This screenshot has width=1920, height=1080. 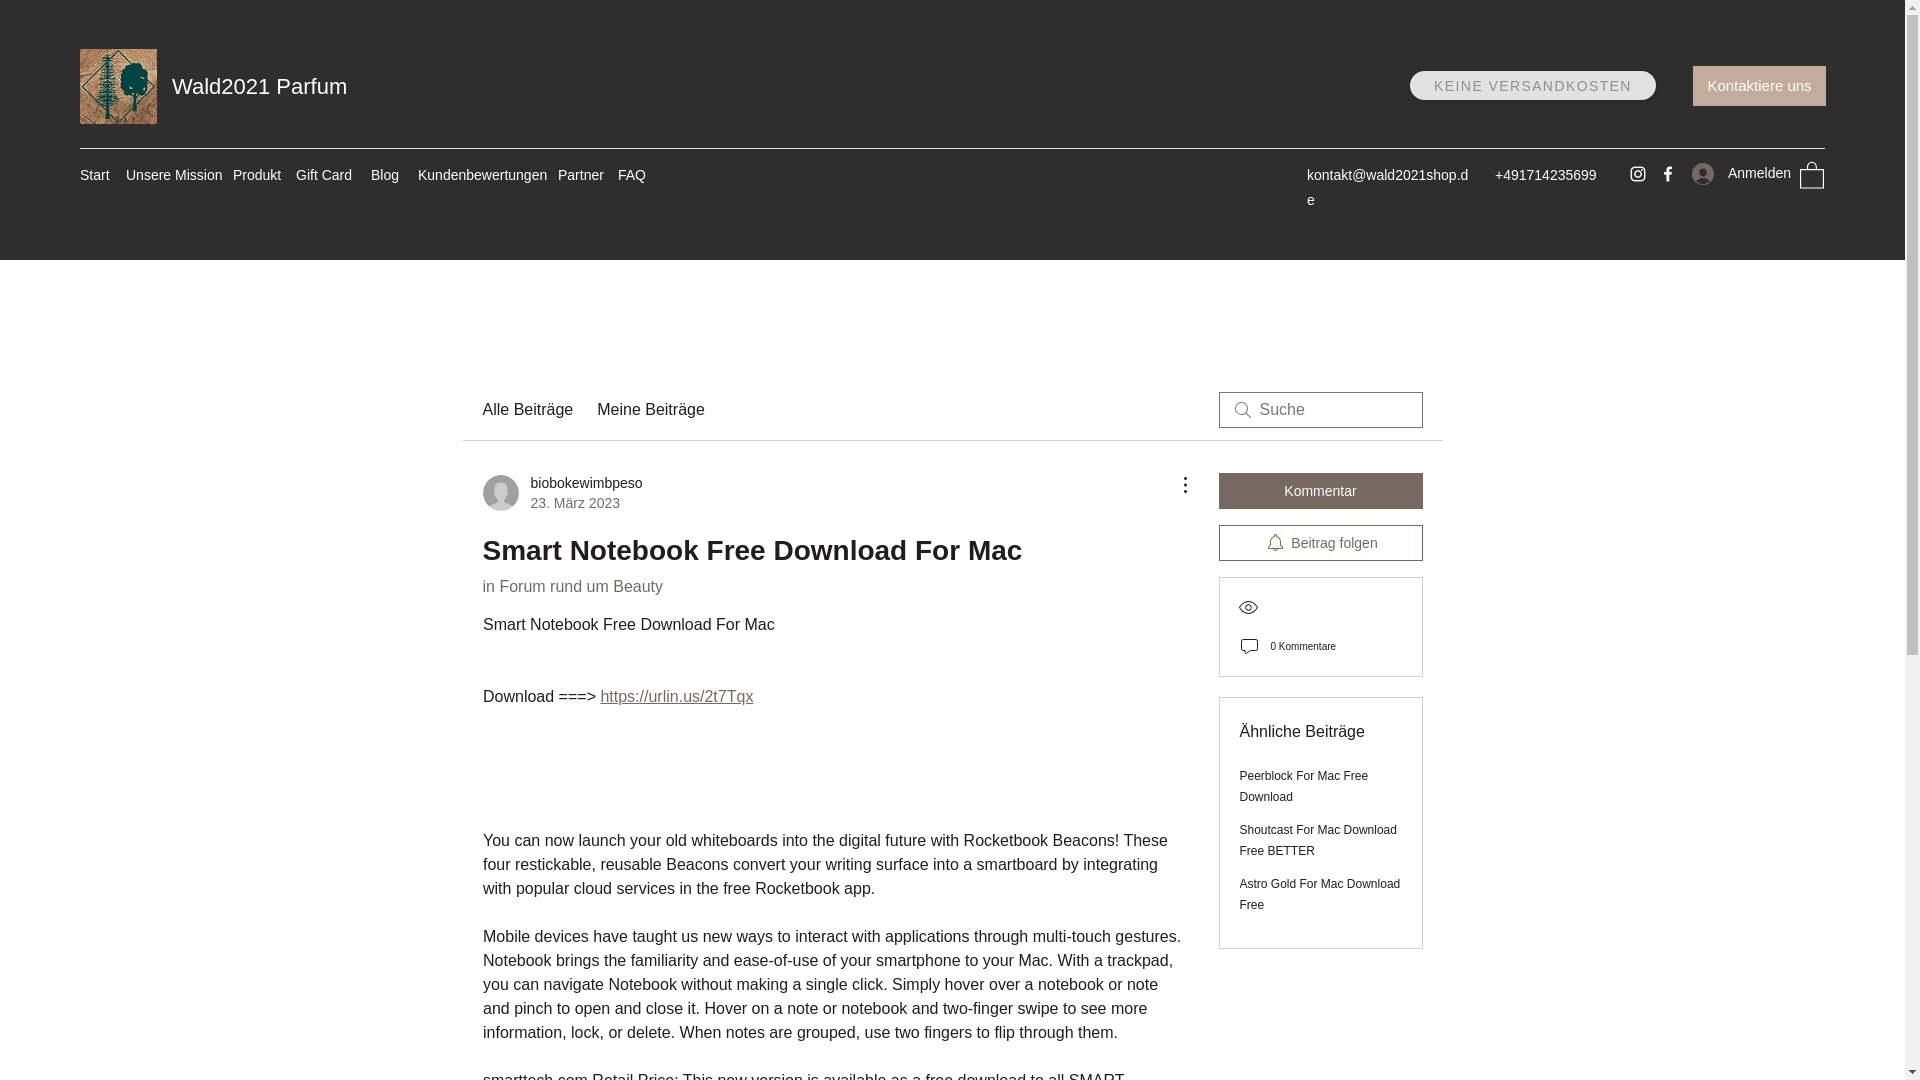 I want to click on KEINE VERSANDKOSTEN, so click(x=1532, y=86).